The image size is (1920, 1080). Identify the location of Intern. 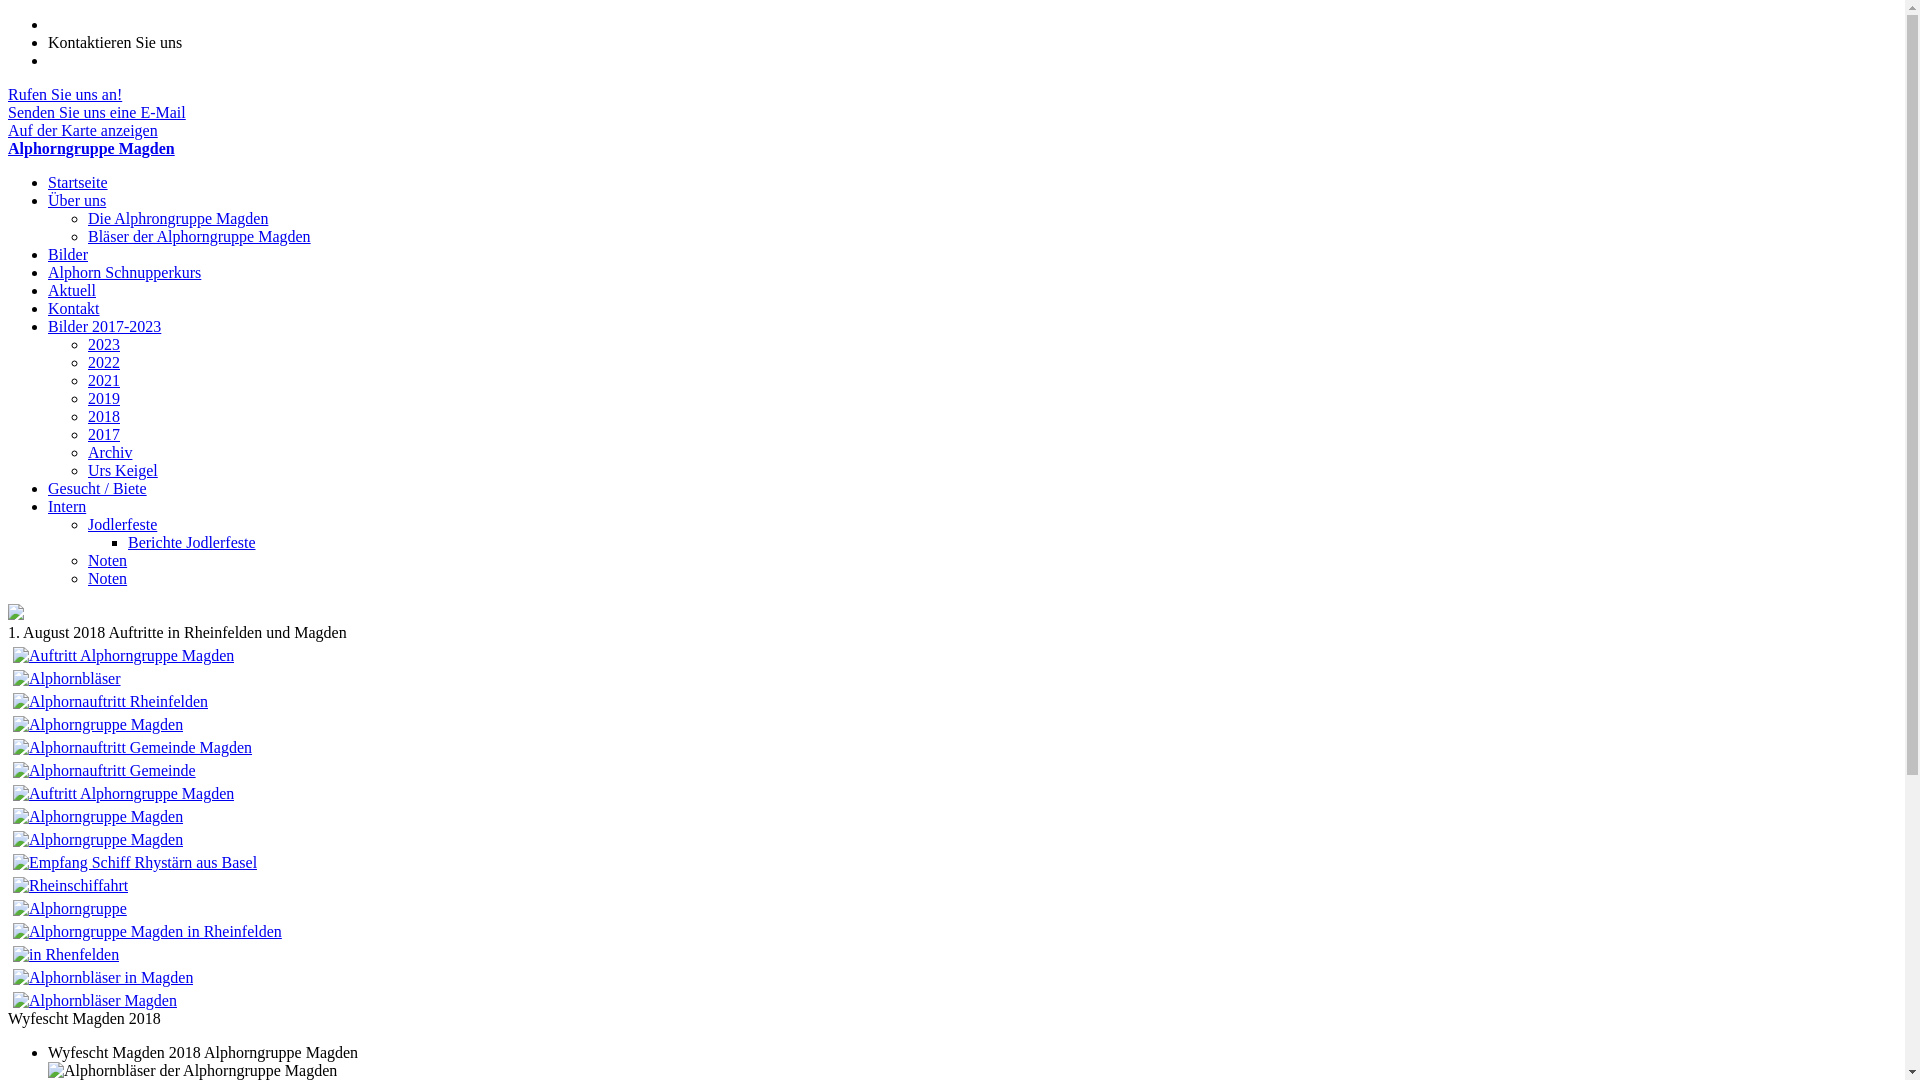
(67, 506).